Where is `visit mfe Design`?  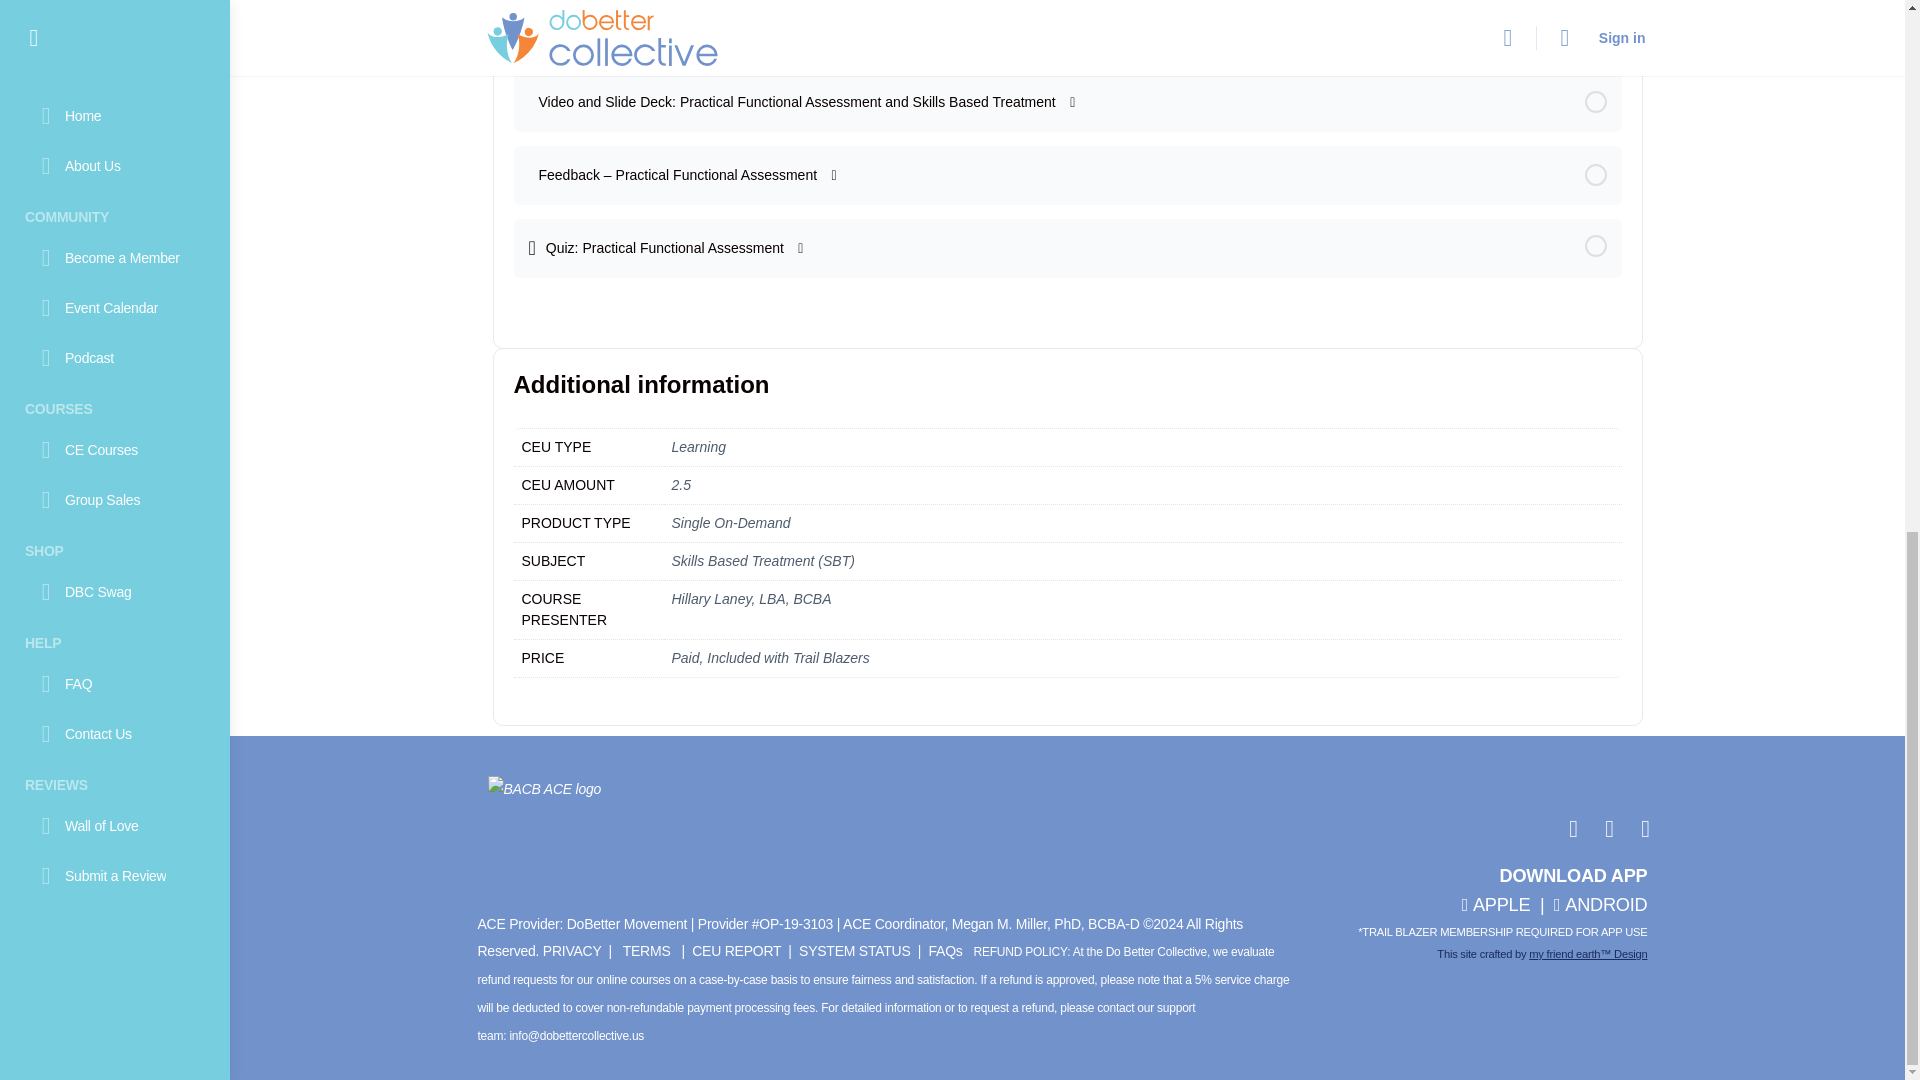
visit mfe Design is located at coordinates (1588, 954).